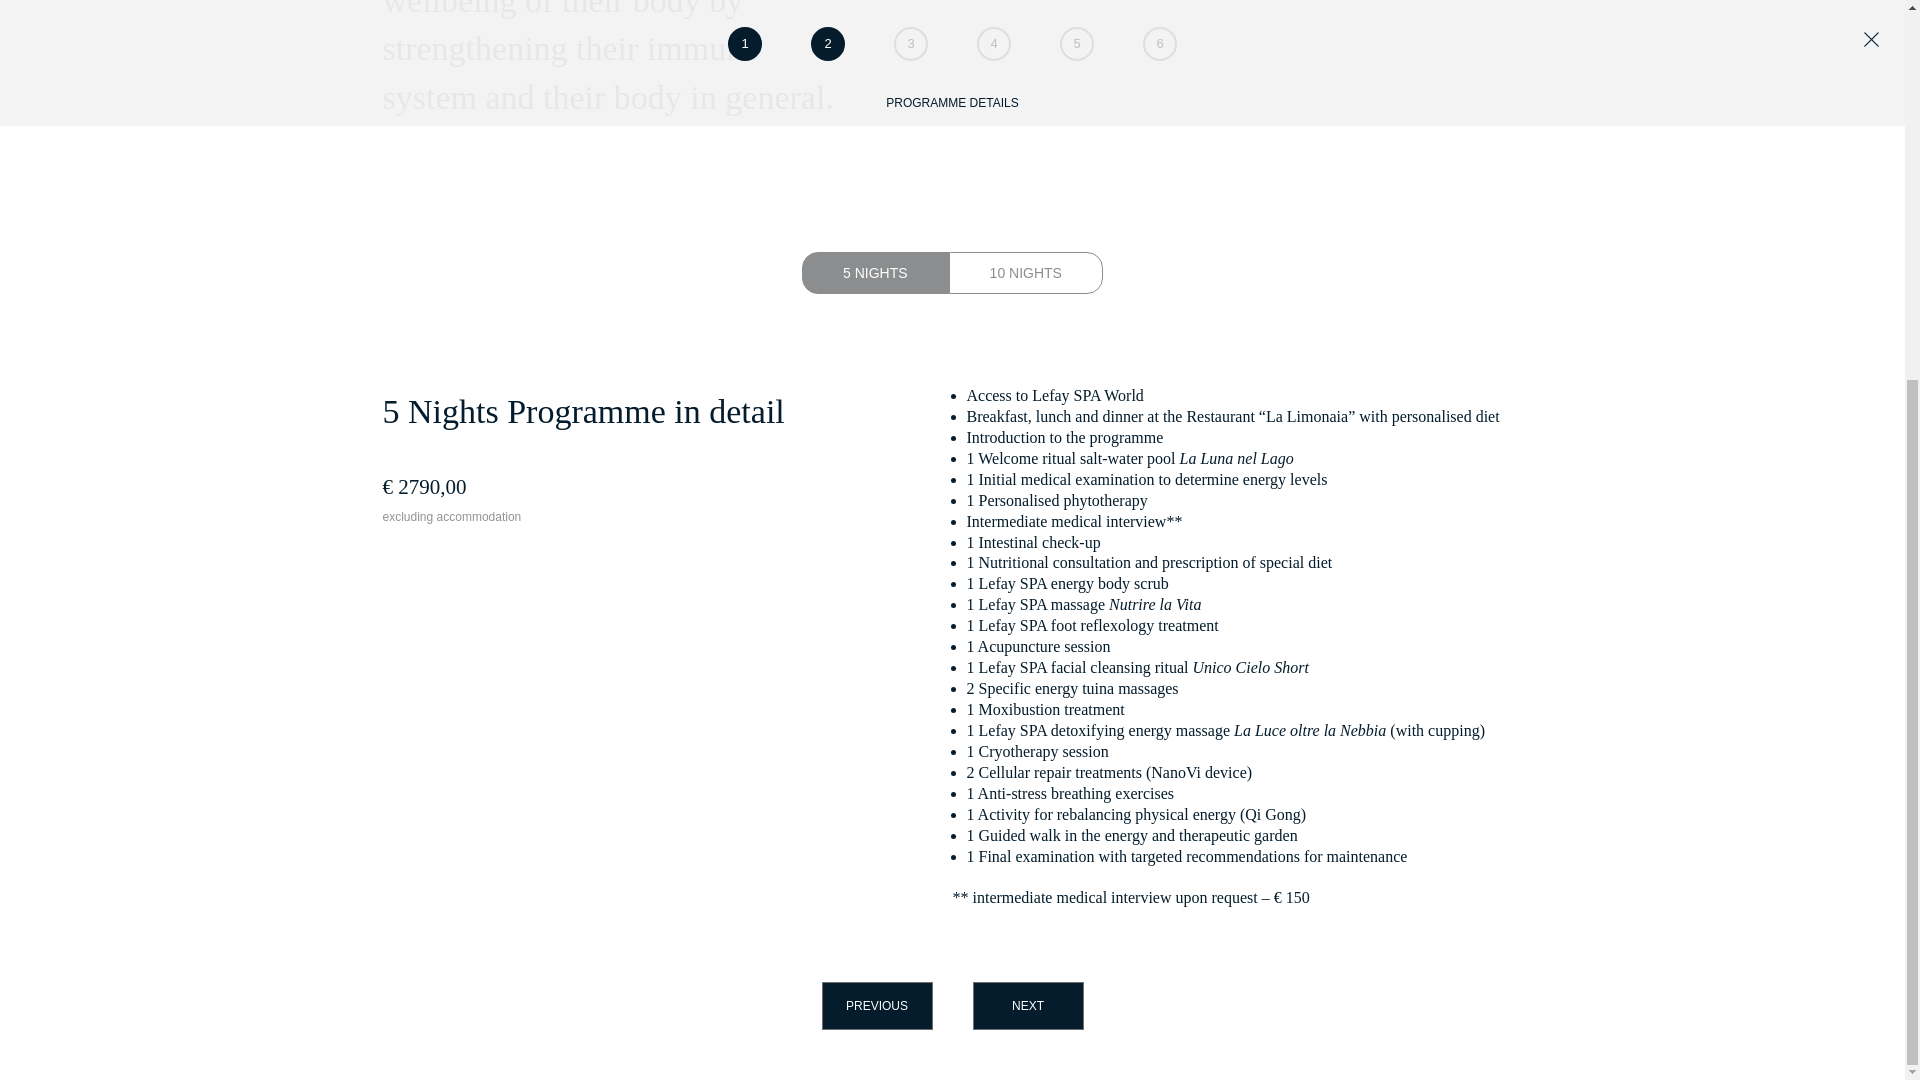 This screenshot has width=1920, height=1080. What do you see at coordinates (1025, 272) in the screenshot?
I see `10 NIGHTS` at bounding box center [1025, 272].